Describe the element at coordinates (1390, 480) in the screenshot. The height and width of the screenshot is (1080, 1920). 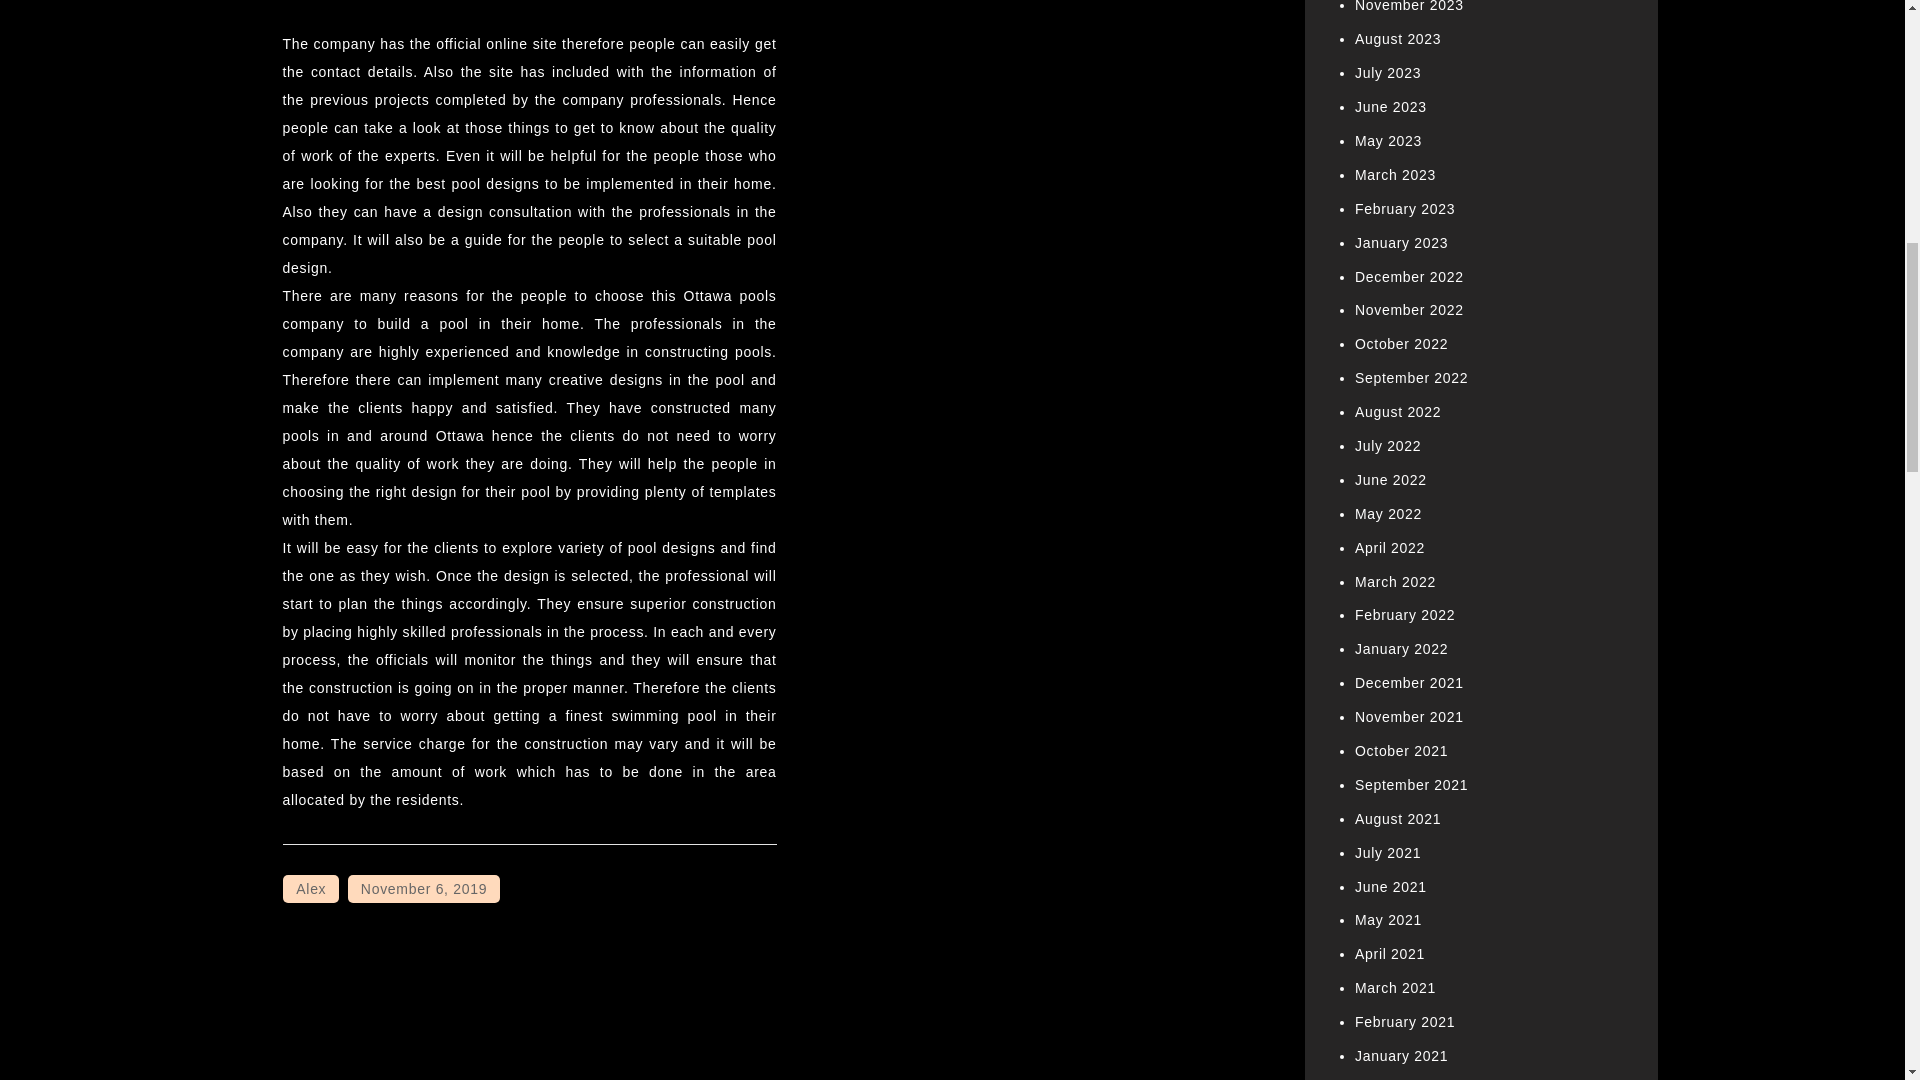
I see `June 2022` at that location.